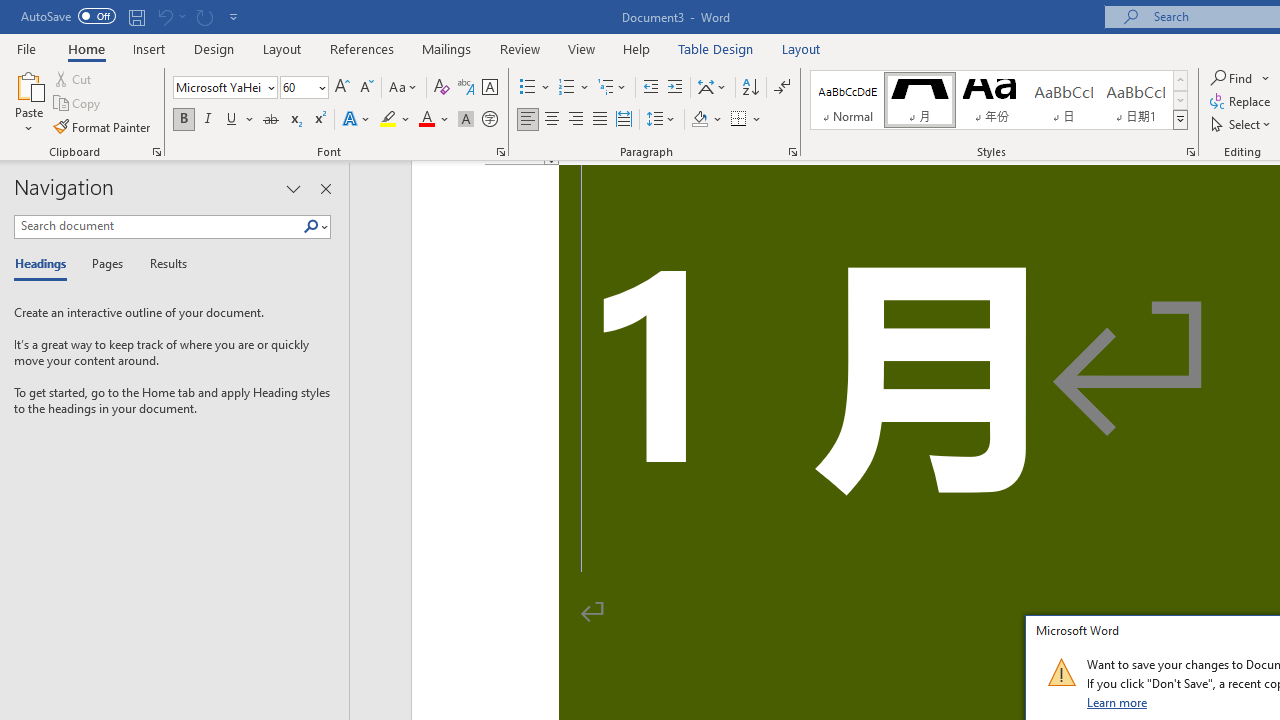 This screenshot has width=1280, height=720. I want to click on Cut, so click(74, 78).